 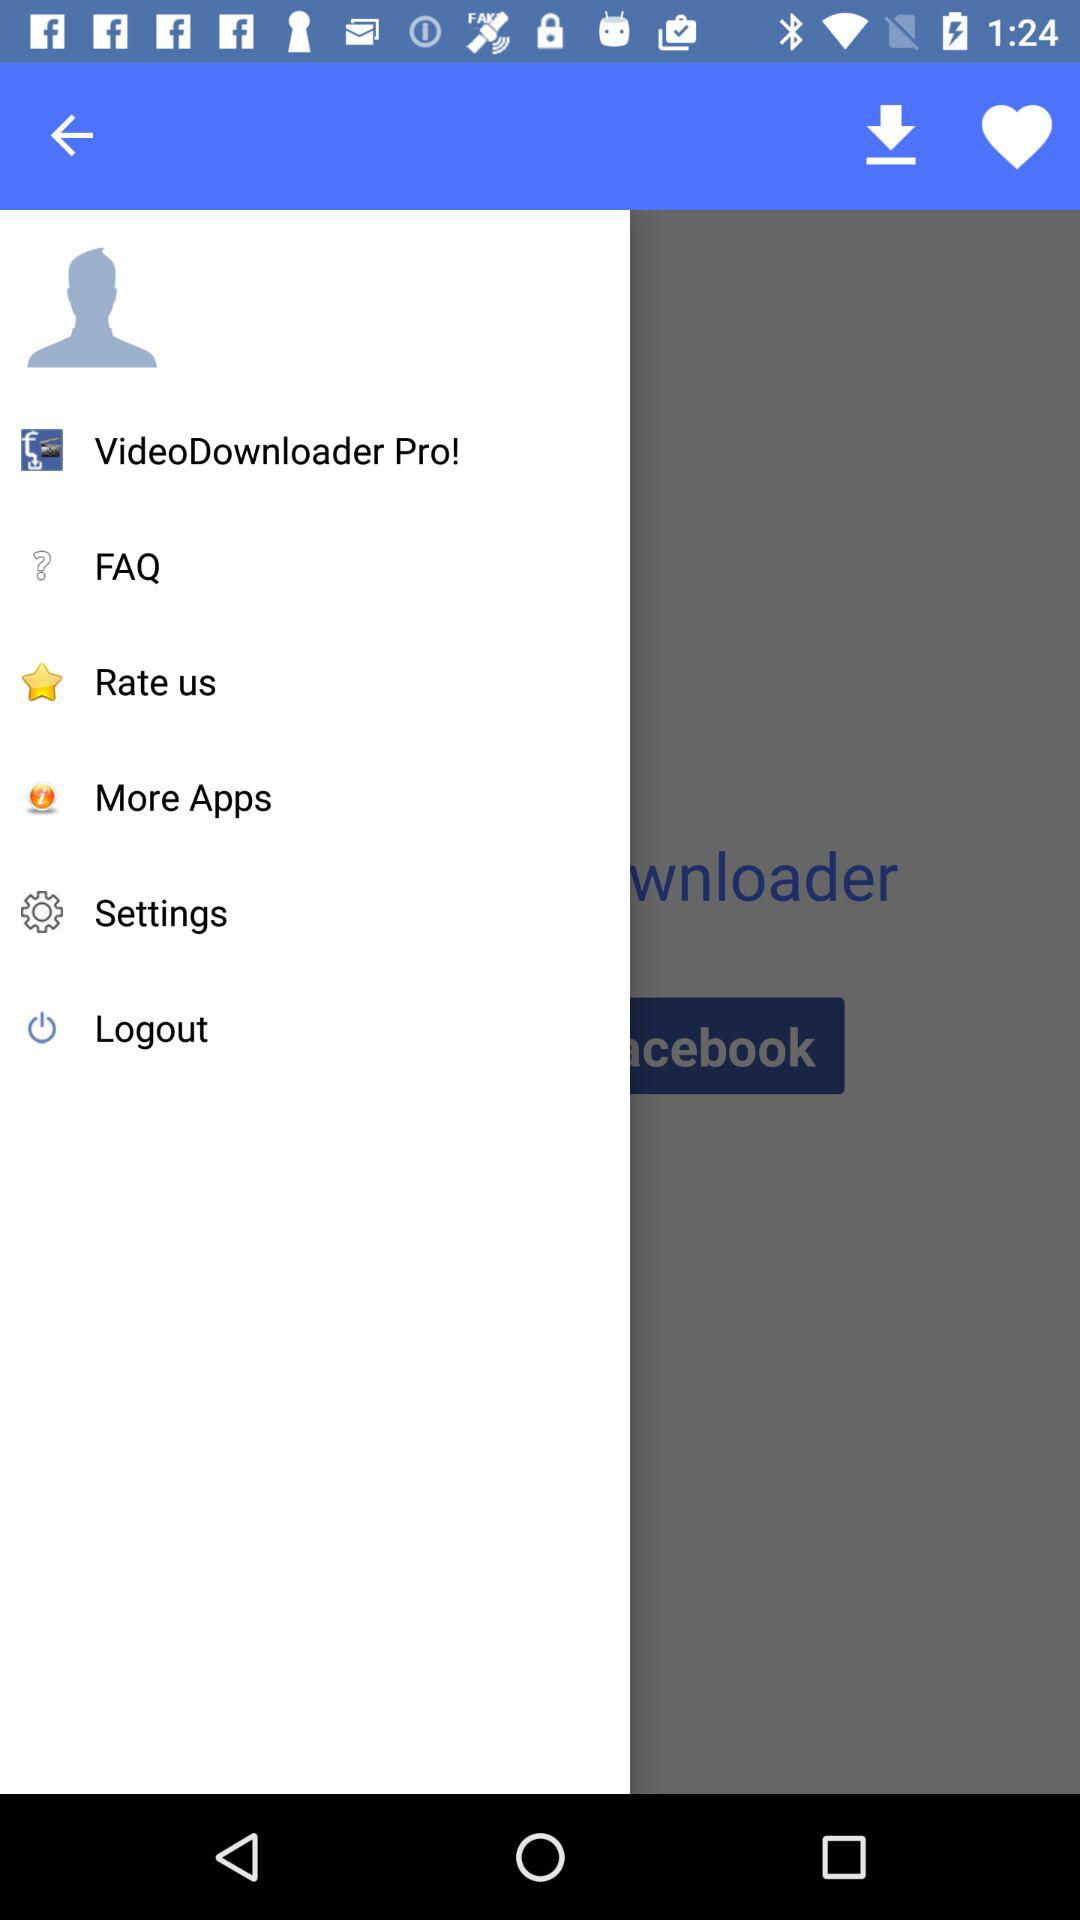 I want to click on click the icon below settings, so click(x=151, y=1027).